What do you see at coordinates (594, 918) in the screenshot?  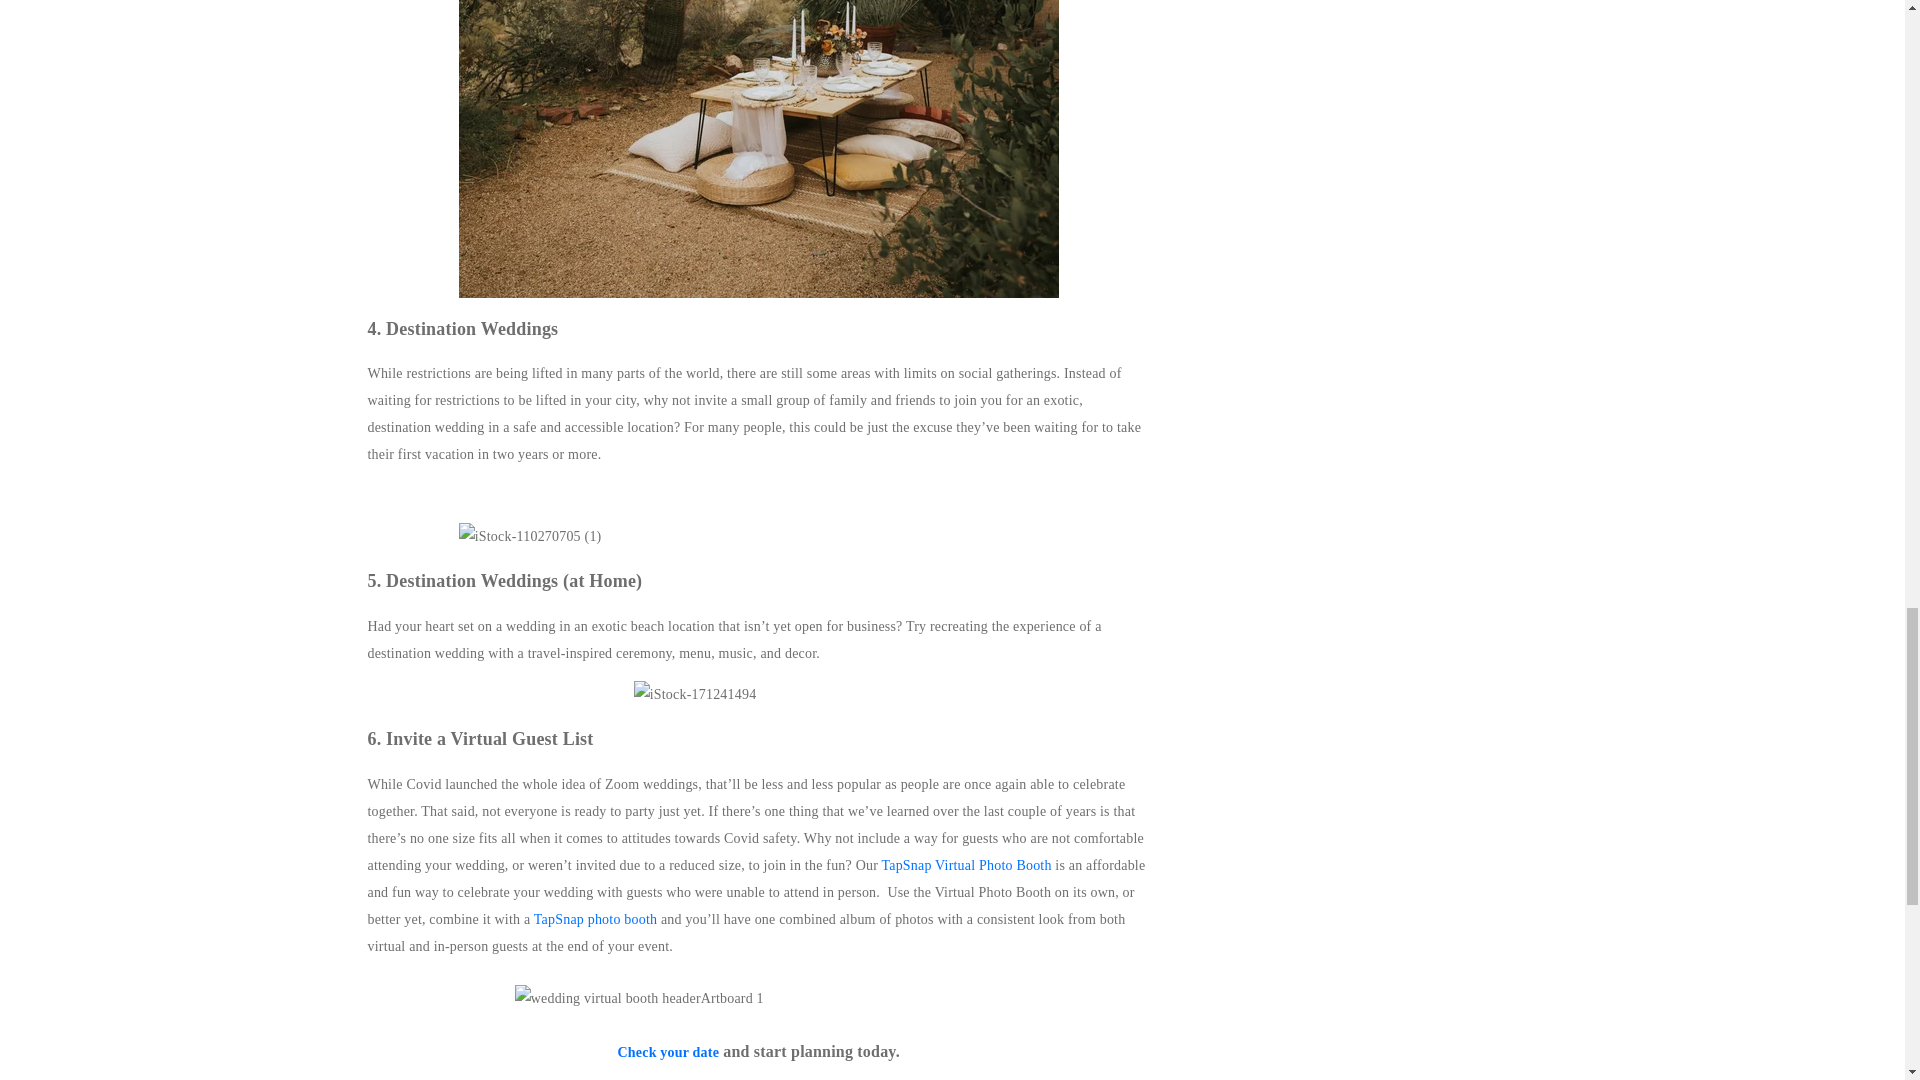 I see `TapSnap photo booth` at bounding box center [594, 918].